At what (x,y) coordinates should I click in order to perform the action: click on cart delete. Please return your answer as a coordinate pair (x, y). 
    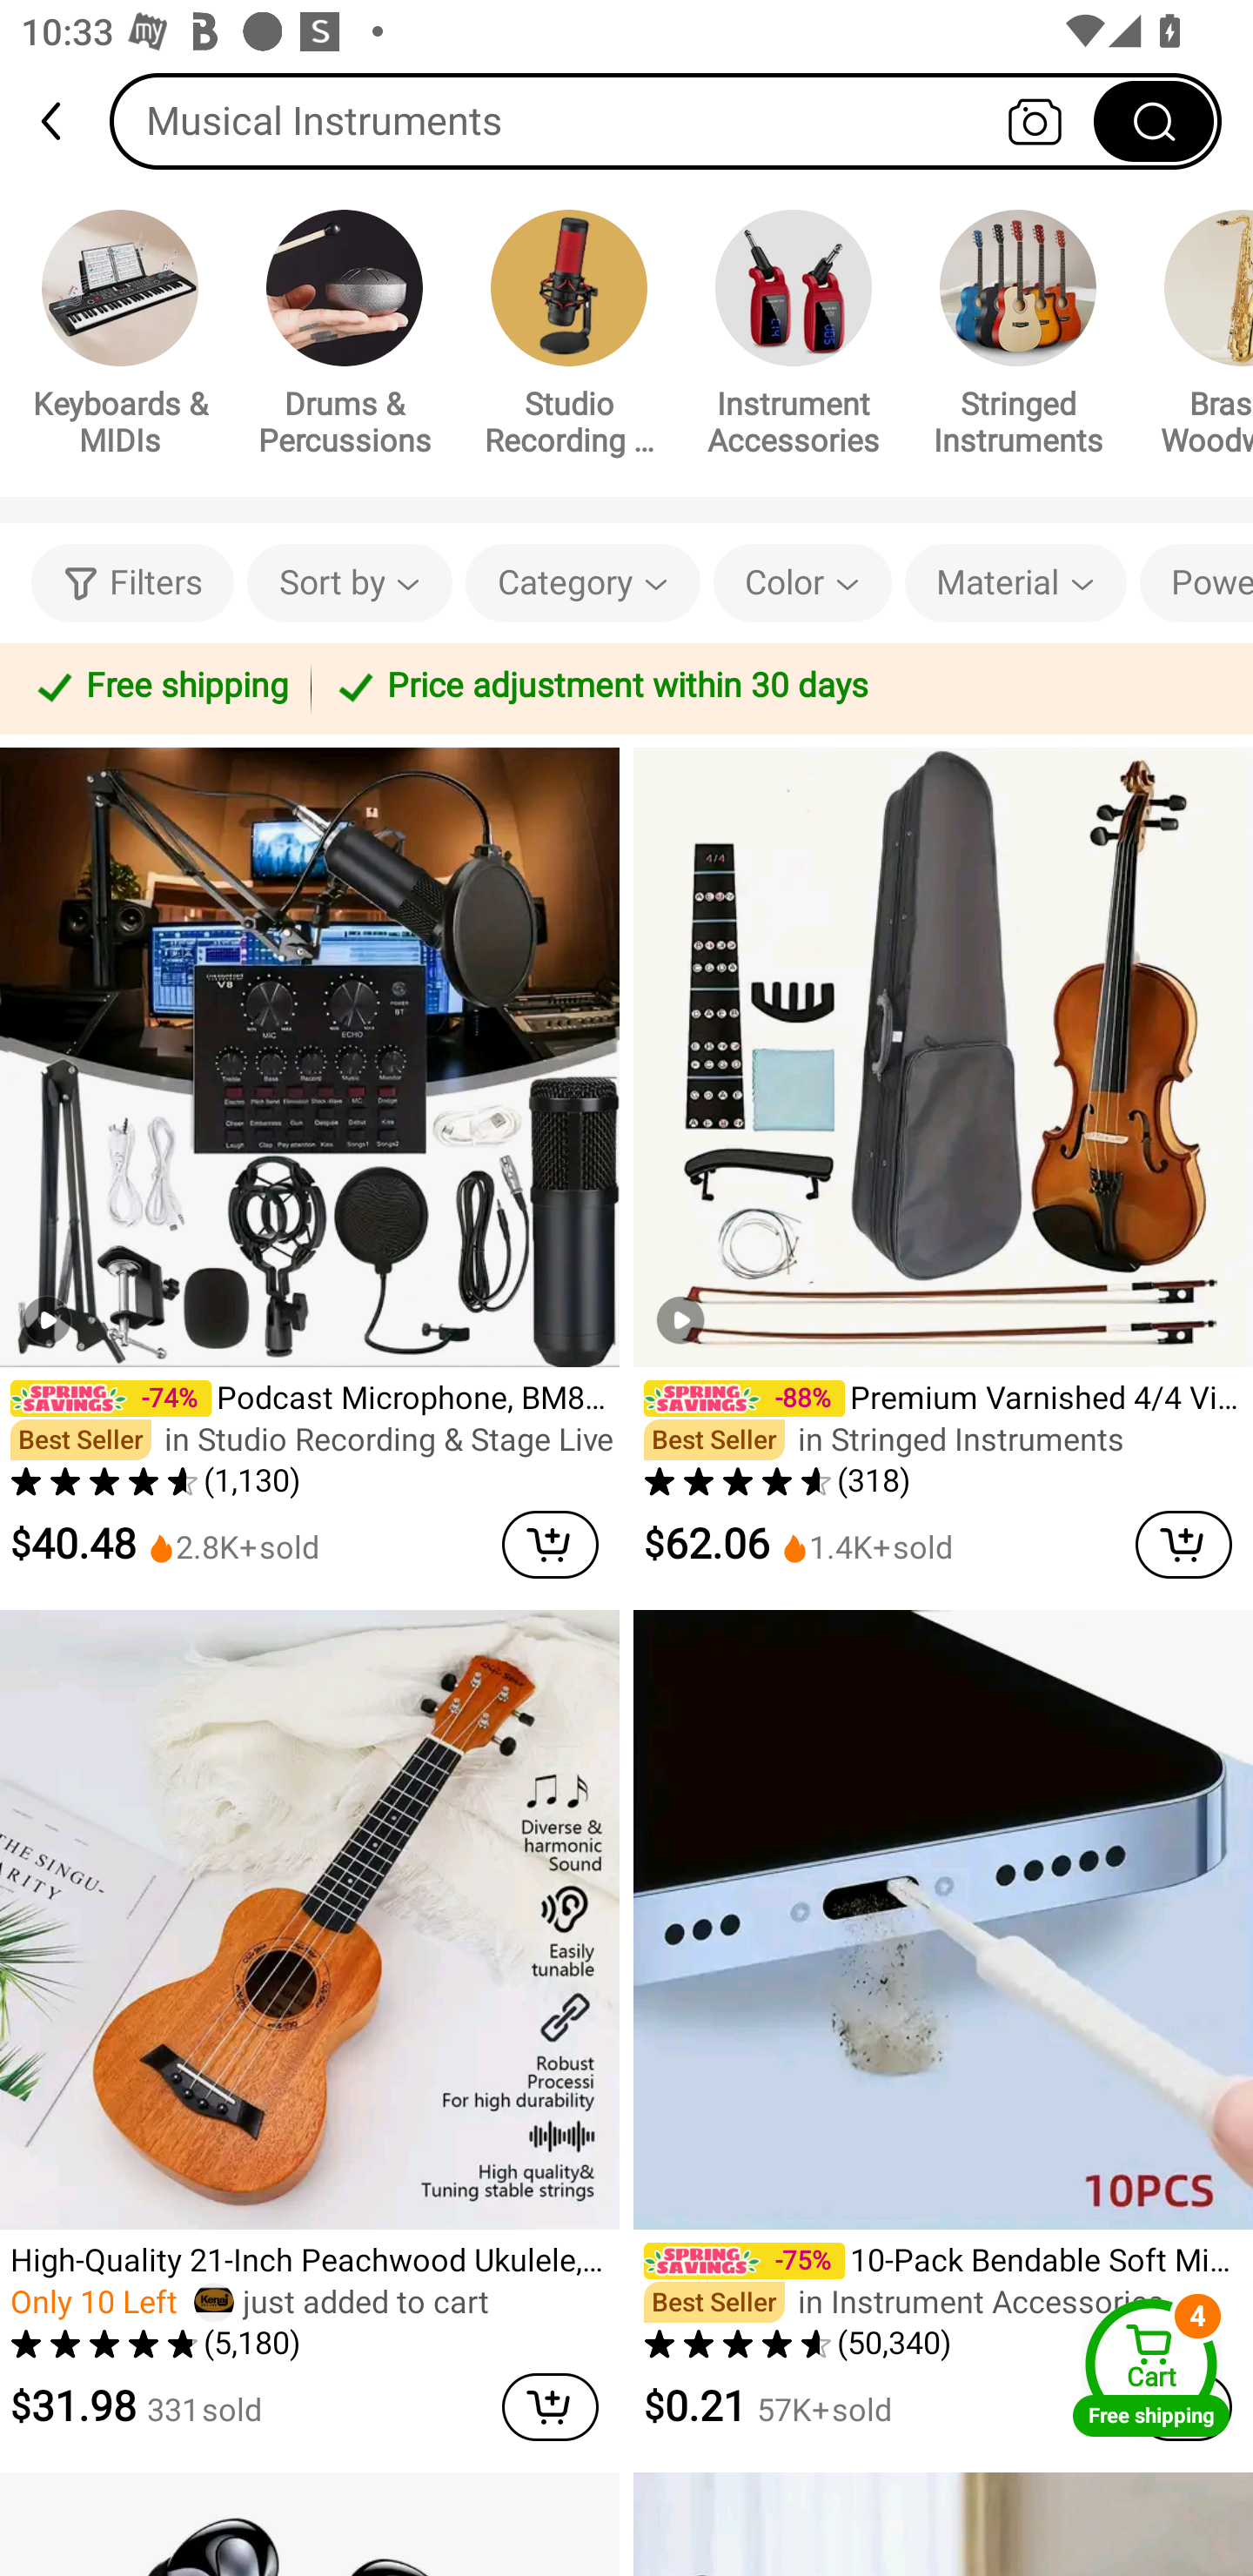
    Looking at the image, I should click on (1183, 1544).